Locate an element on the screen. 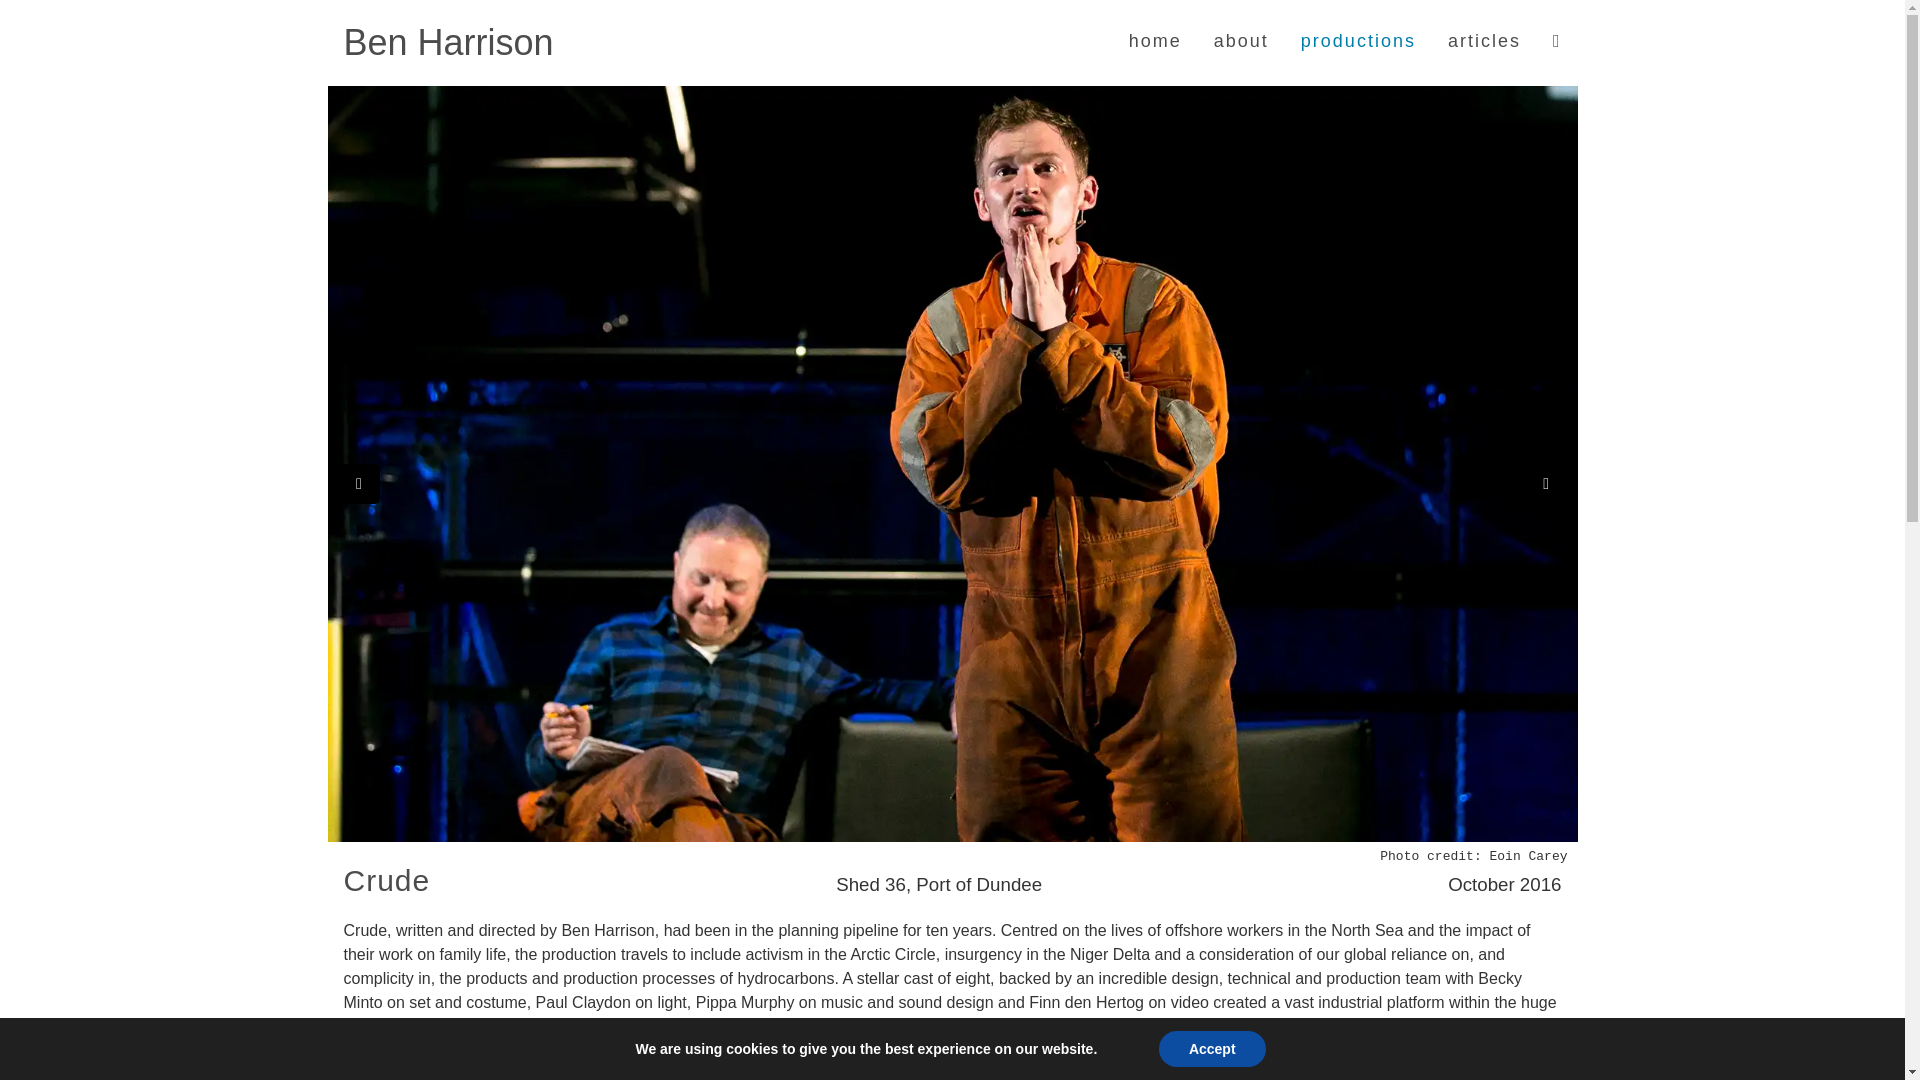 This screenshot has height=1080, width=1920. articles is located at coordinates (1484, 40).